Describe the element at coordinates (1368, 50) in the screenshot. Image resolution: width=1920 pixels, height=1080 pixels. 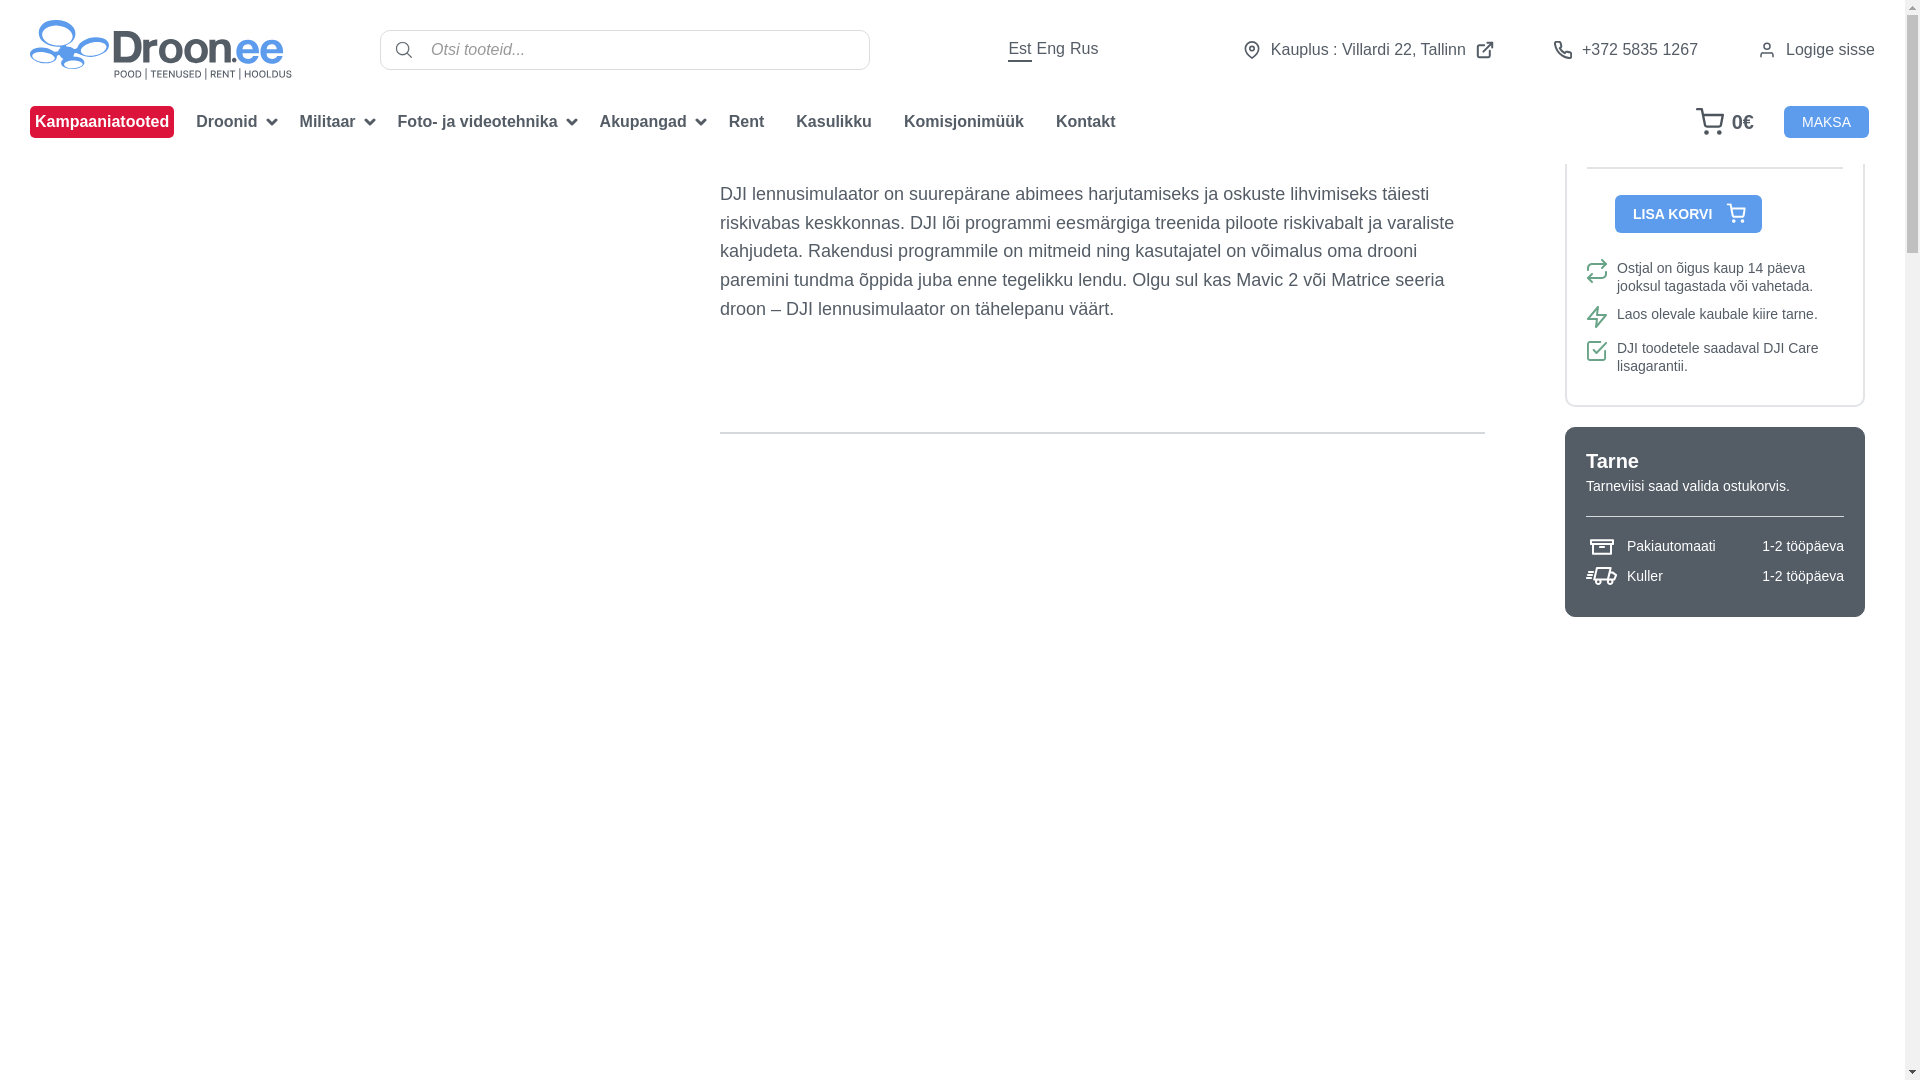
I see `Kauplus : Villardi 22, Tallinn` at that location.